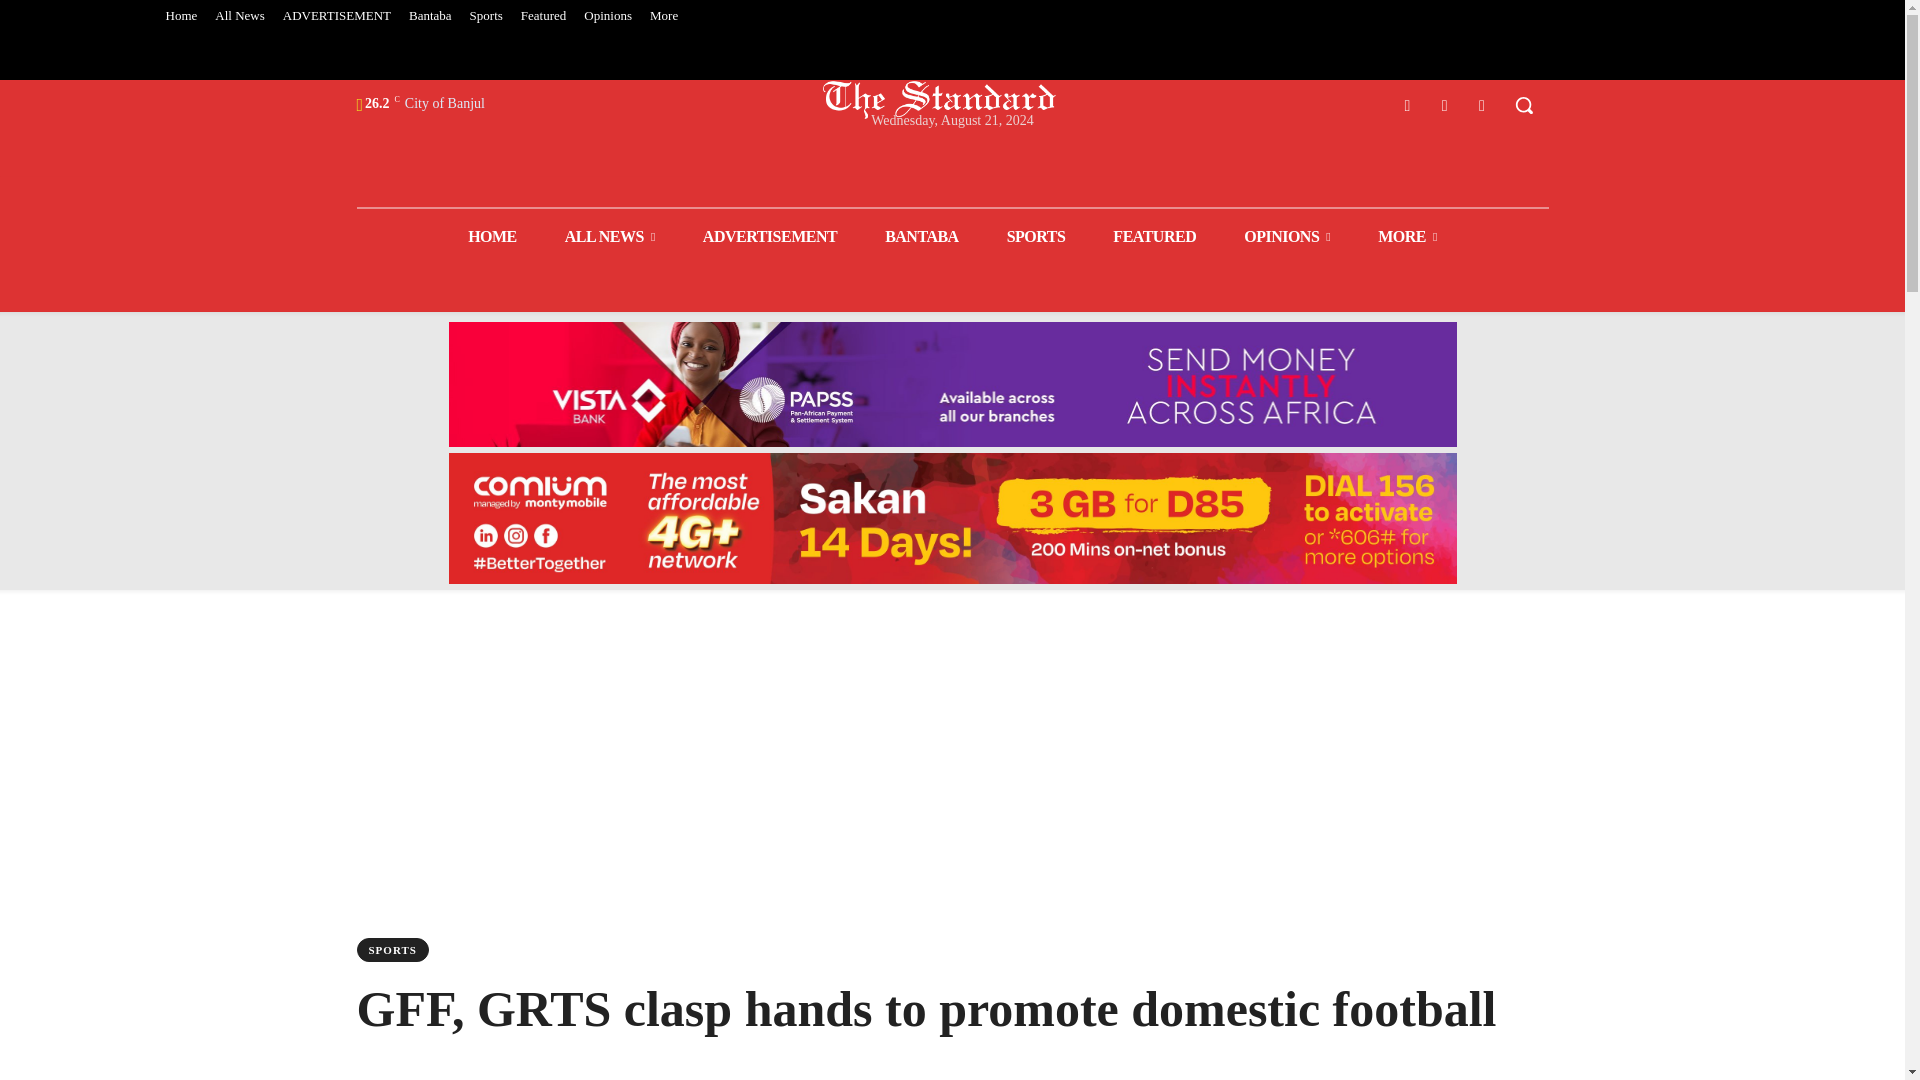 The width and height of the screenshot is (1920, 1080). I want to click on Youtube, so click(1482, 104).